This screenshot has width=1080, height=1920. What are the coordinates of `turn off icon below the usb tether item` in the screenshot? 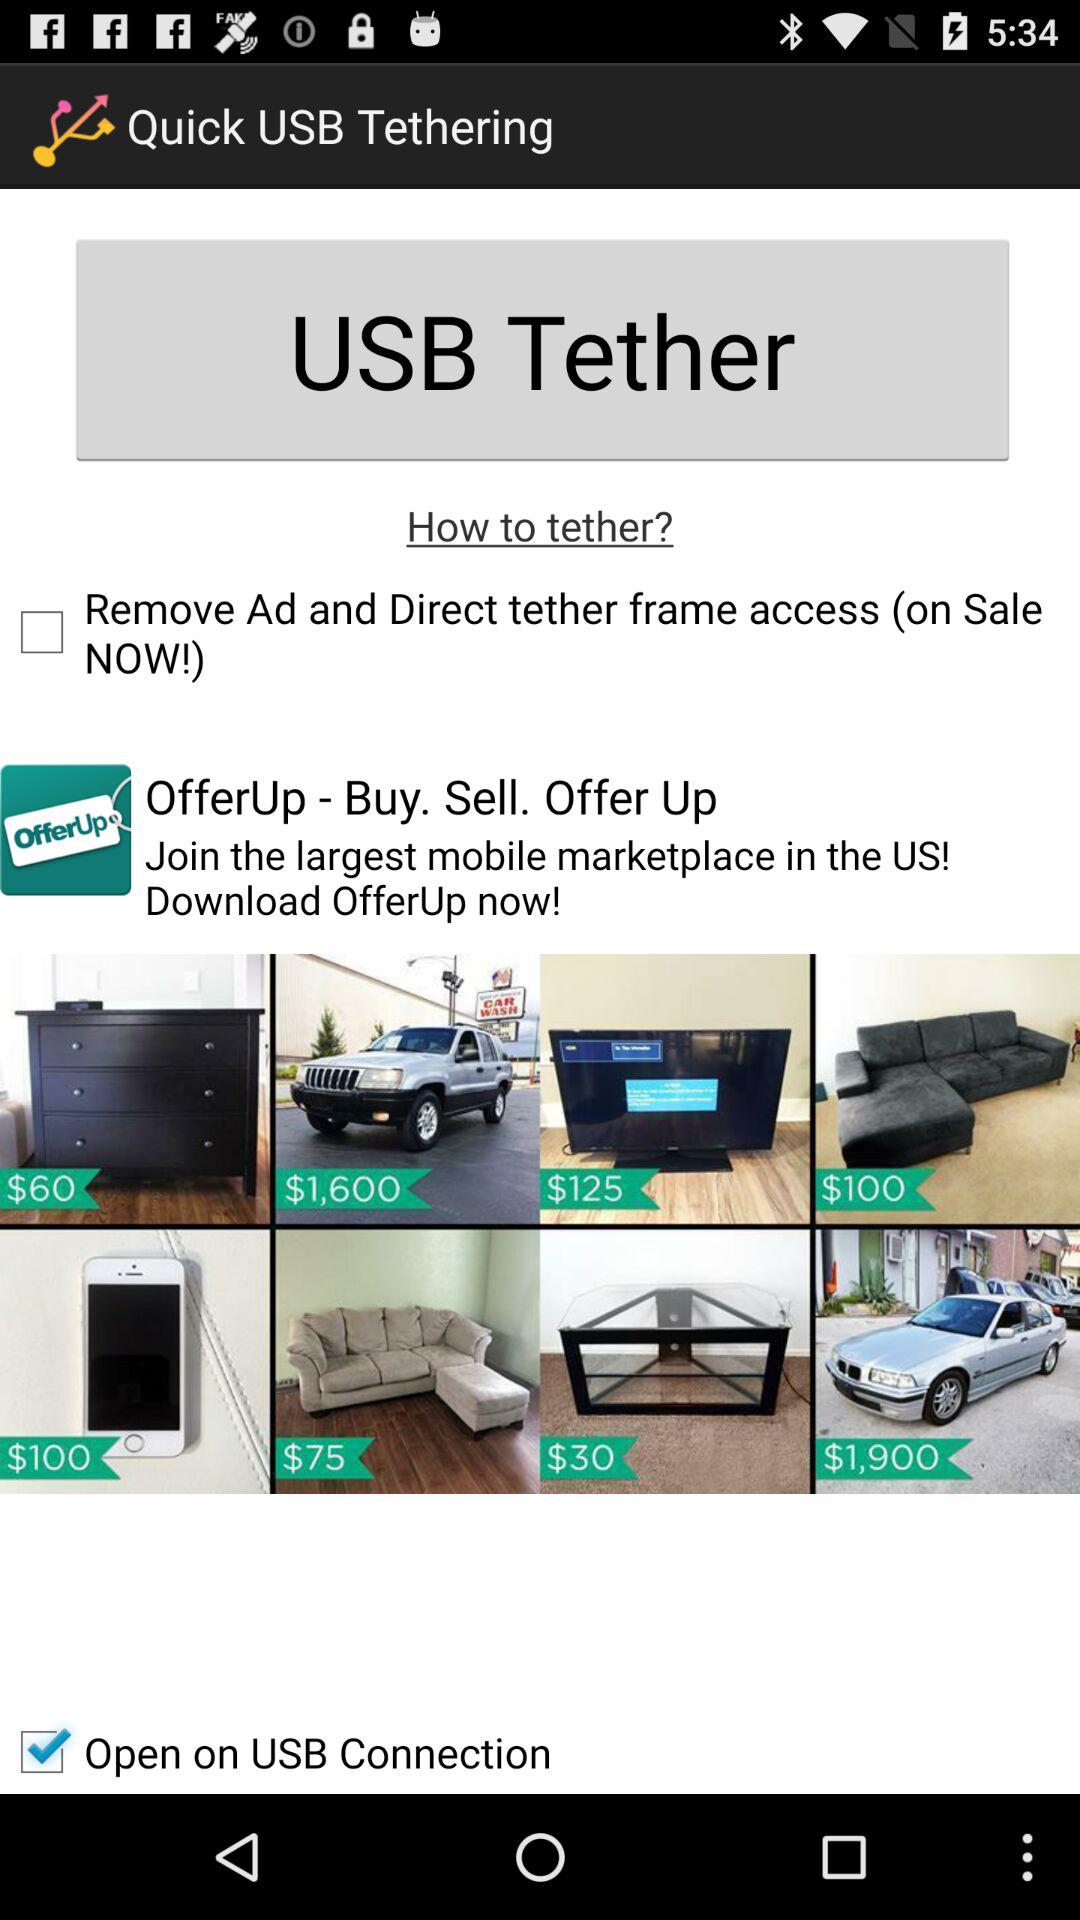 It's located at (540, 524).